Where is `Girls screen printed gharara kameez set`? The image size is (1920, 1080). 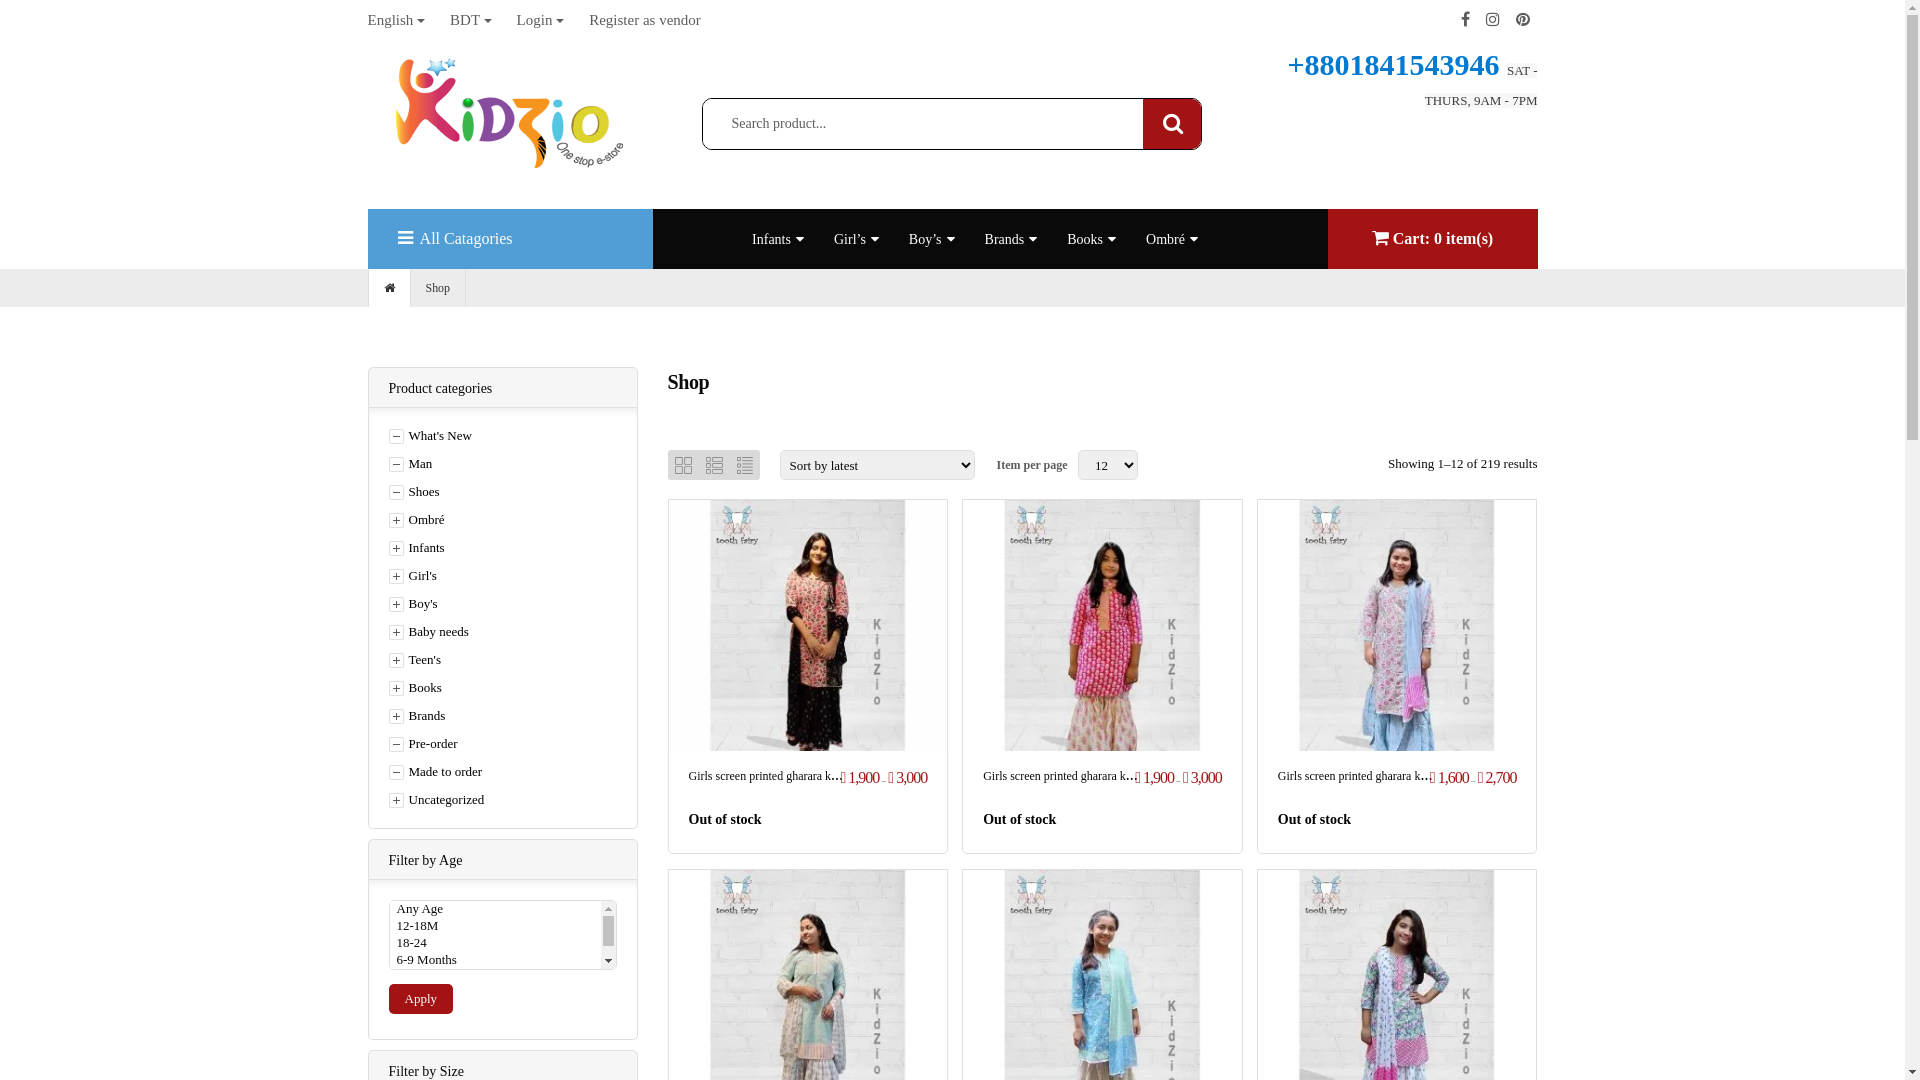
Girls screen printed gharara kameez set is located at coordinates (1078, 776).